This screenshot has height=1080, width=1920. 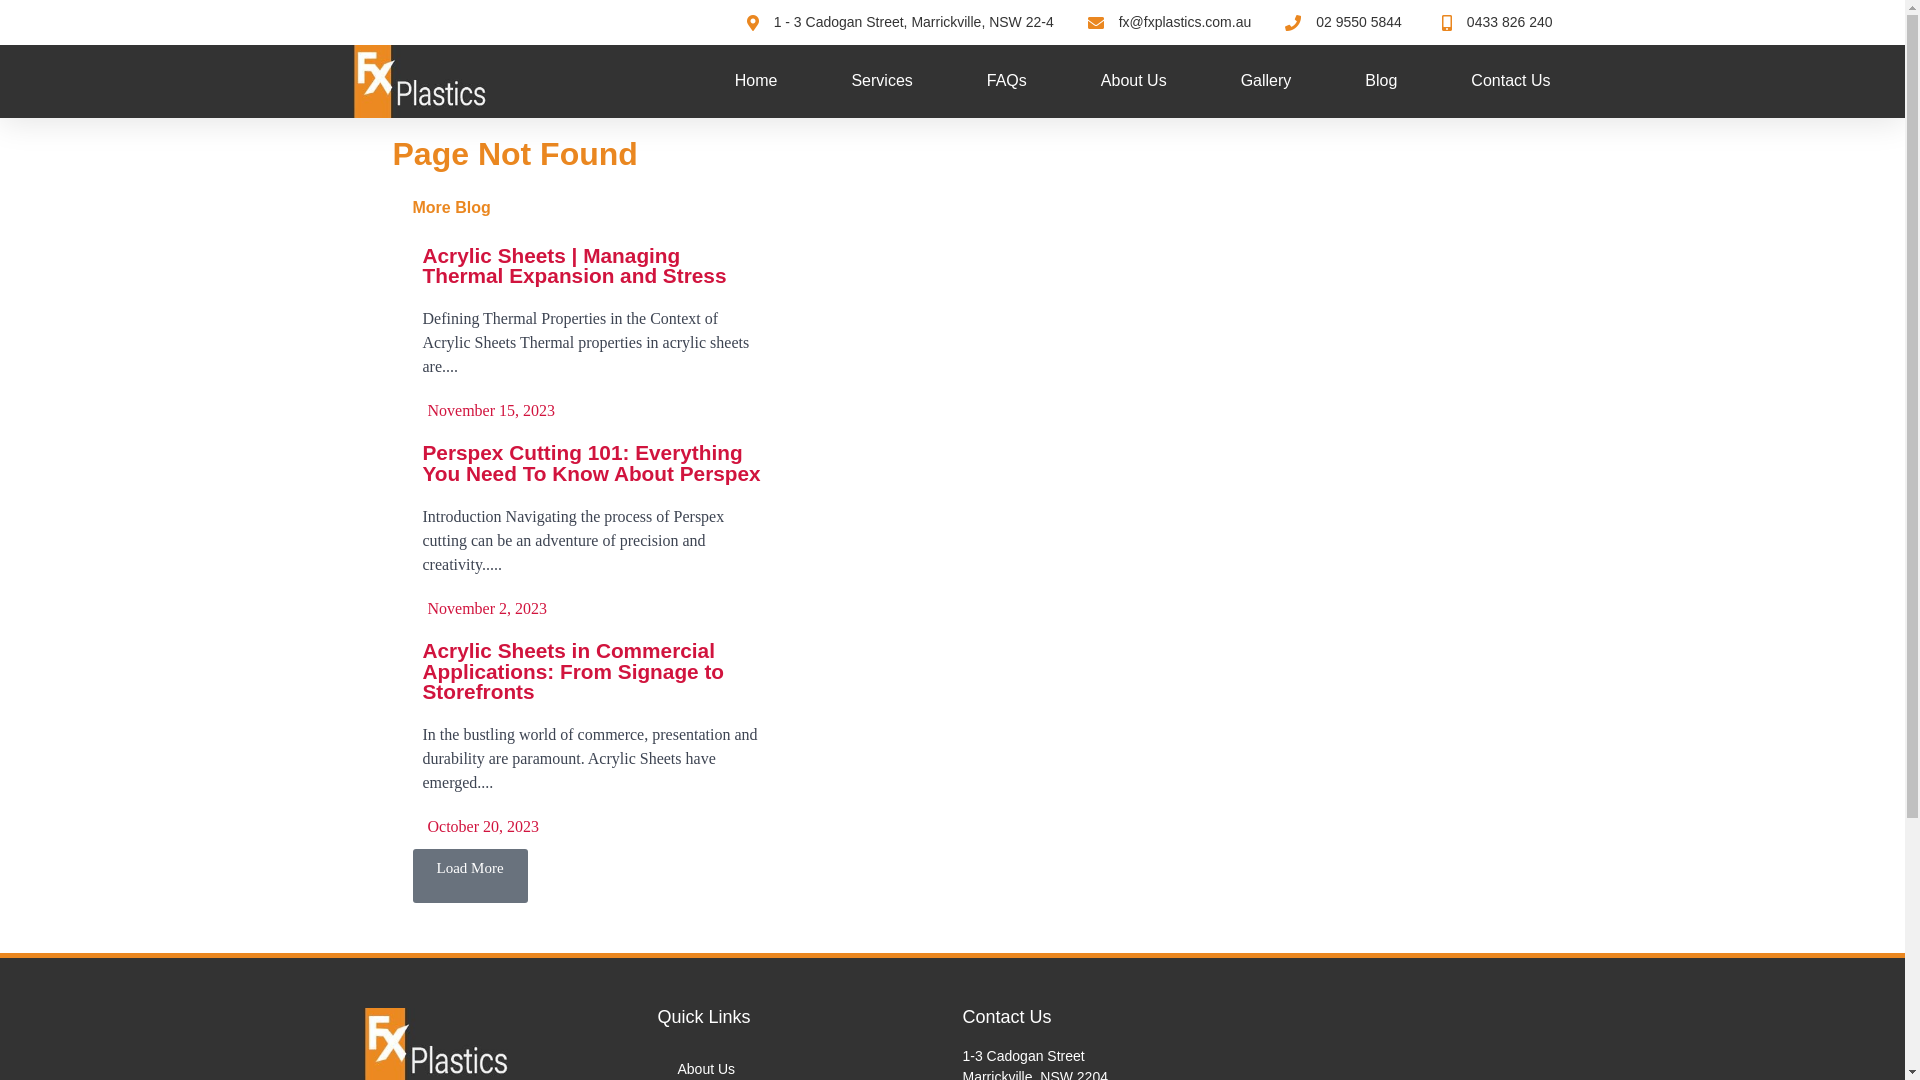 I want to click on Contact Us, so click(x=1510, y=81).